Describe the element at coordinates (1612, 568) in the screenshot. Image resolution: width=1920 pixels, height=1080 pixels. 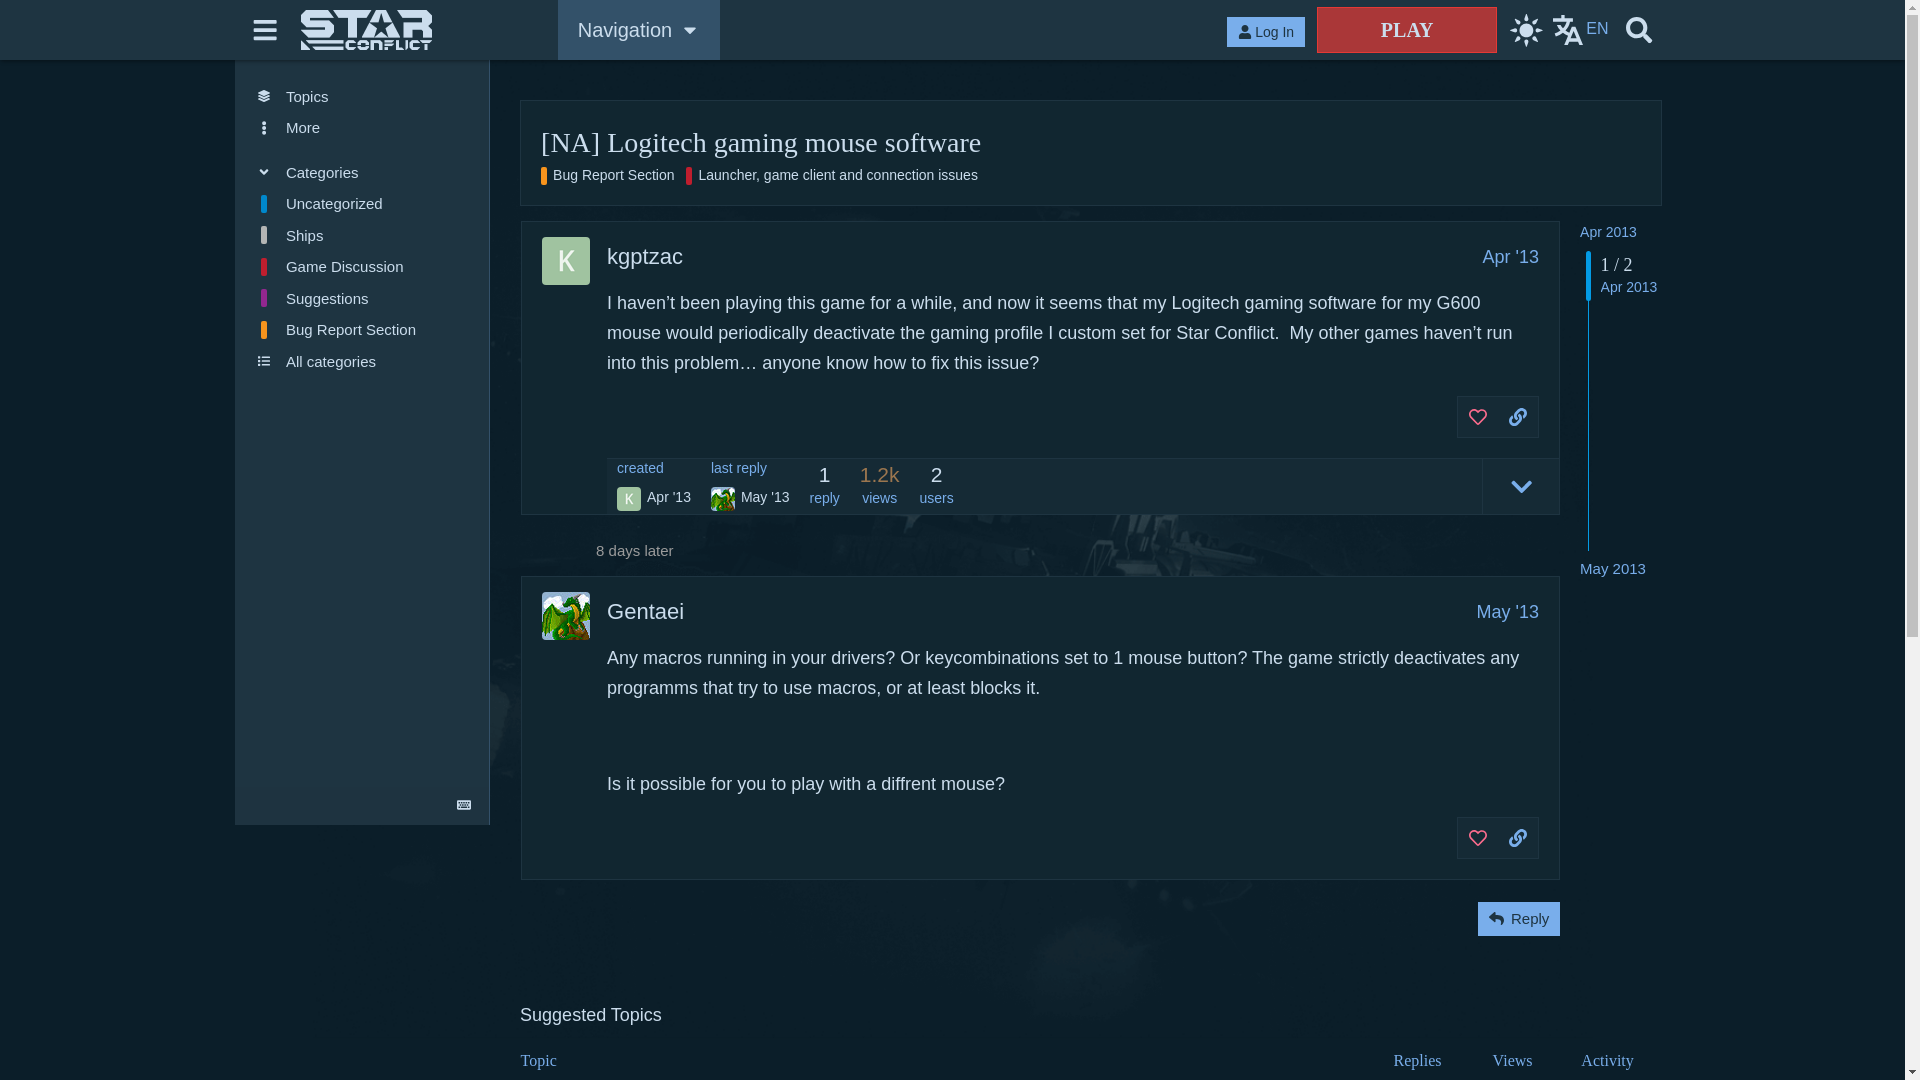
I see `May 6, 2013 11:42 pm` at that location.